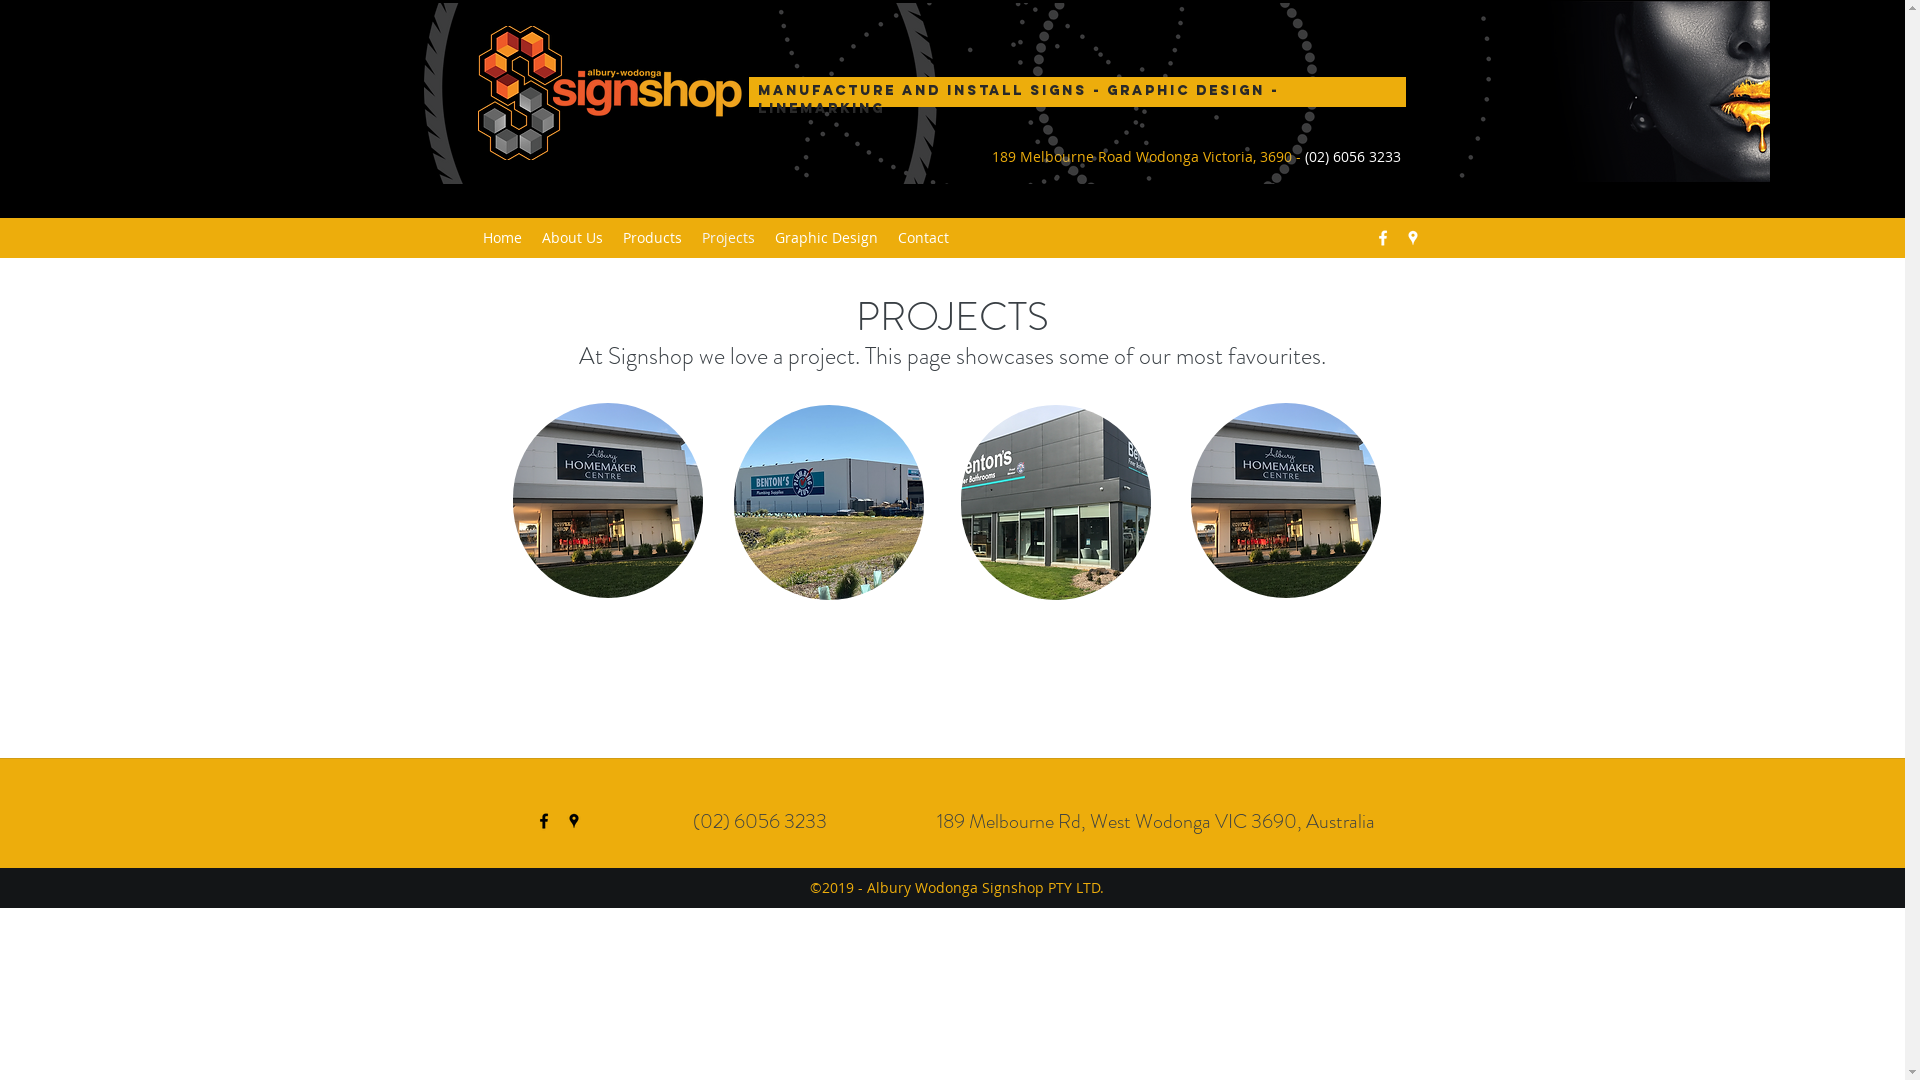 The image size is (1920, 1080). I want to click on Graphic Design, so click(826, 238).